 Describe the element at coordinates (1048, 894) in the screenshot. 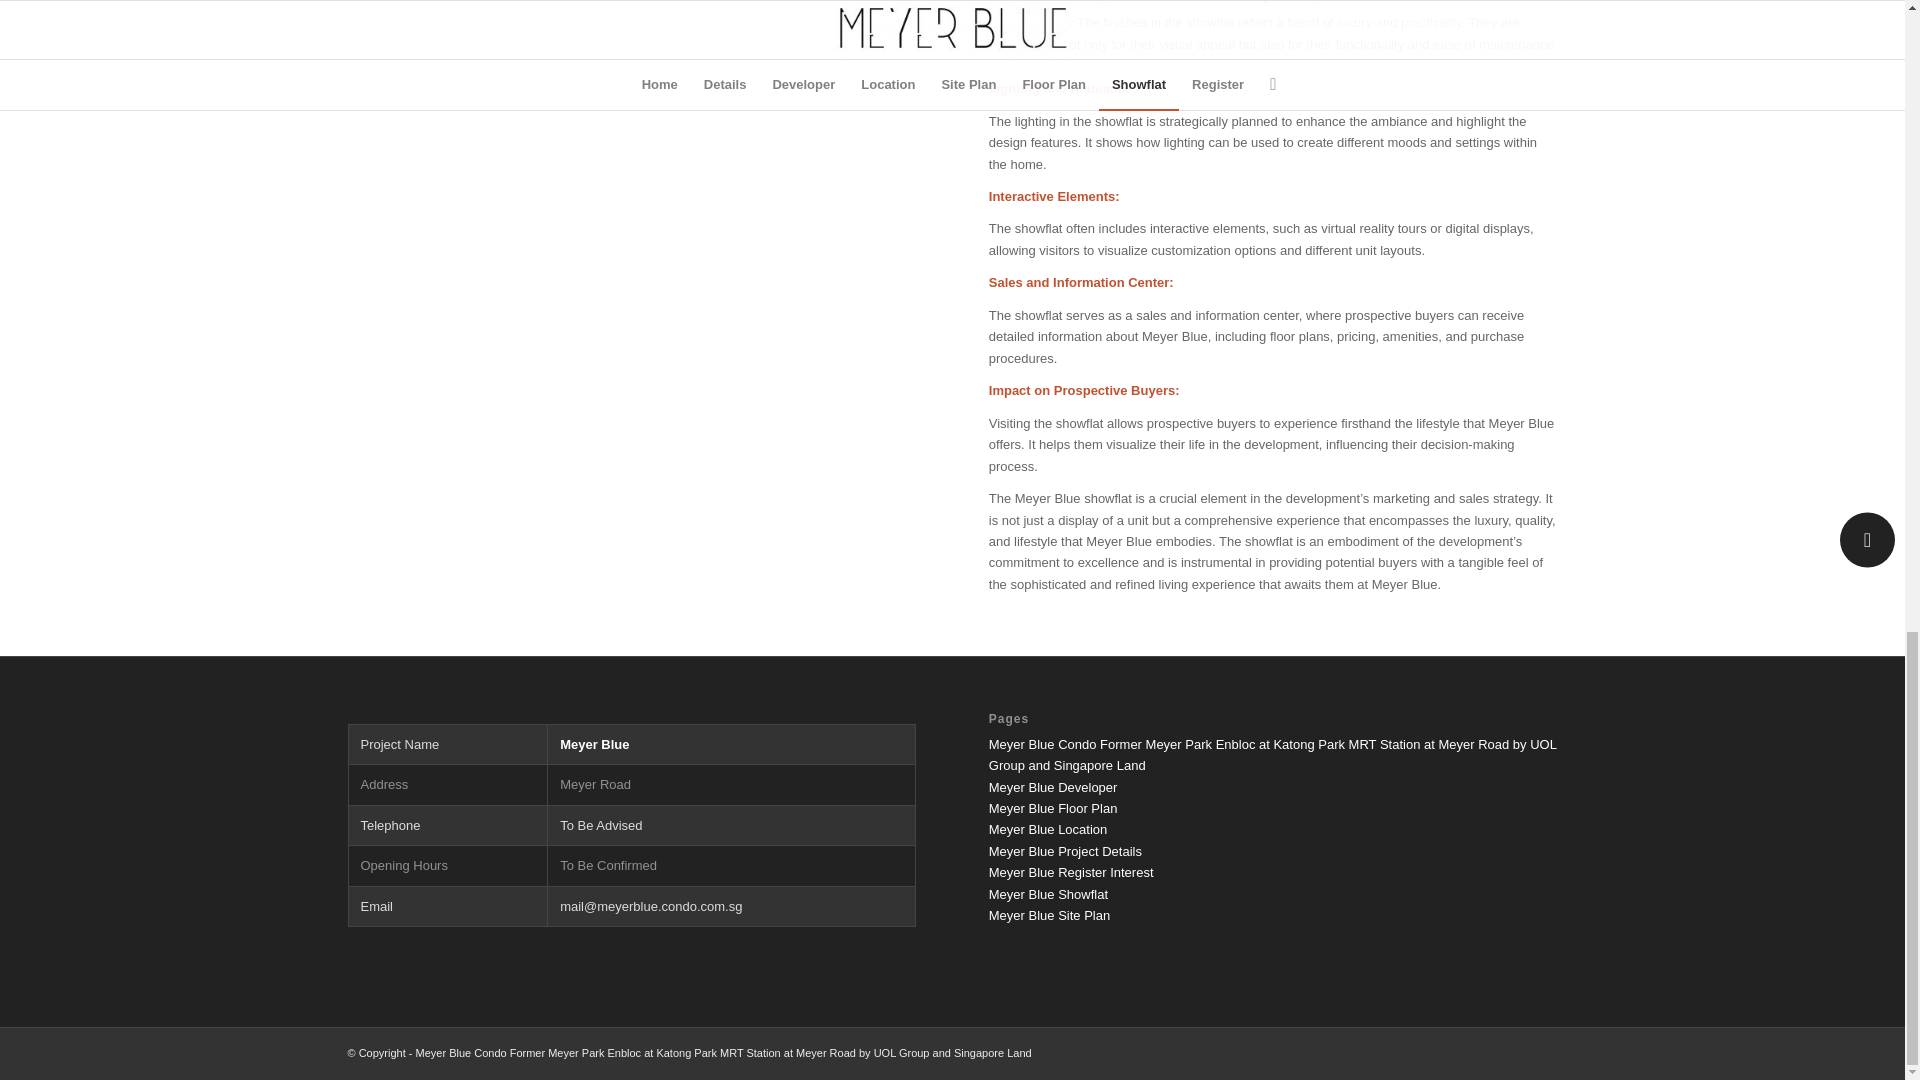

I see `Meyer Blue Showflat` at that location.